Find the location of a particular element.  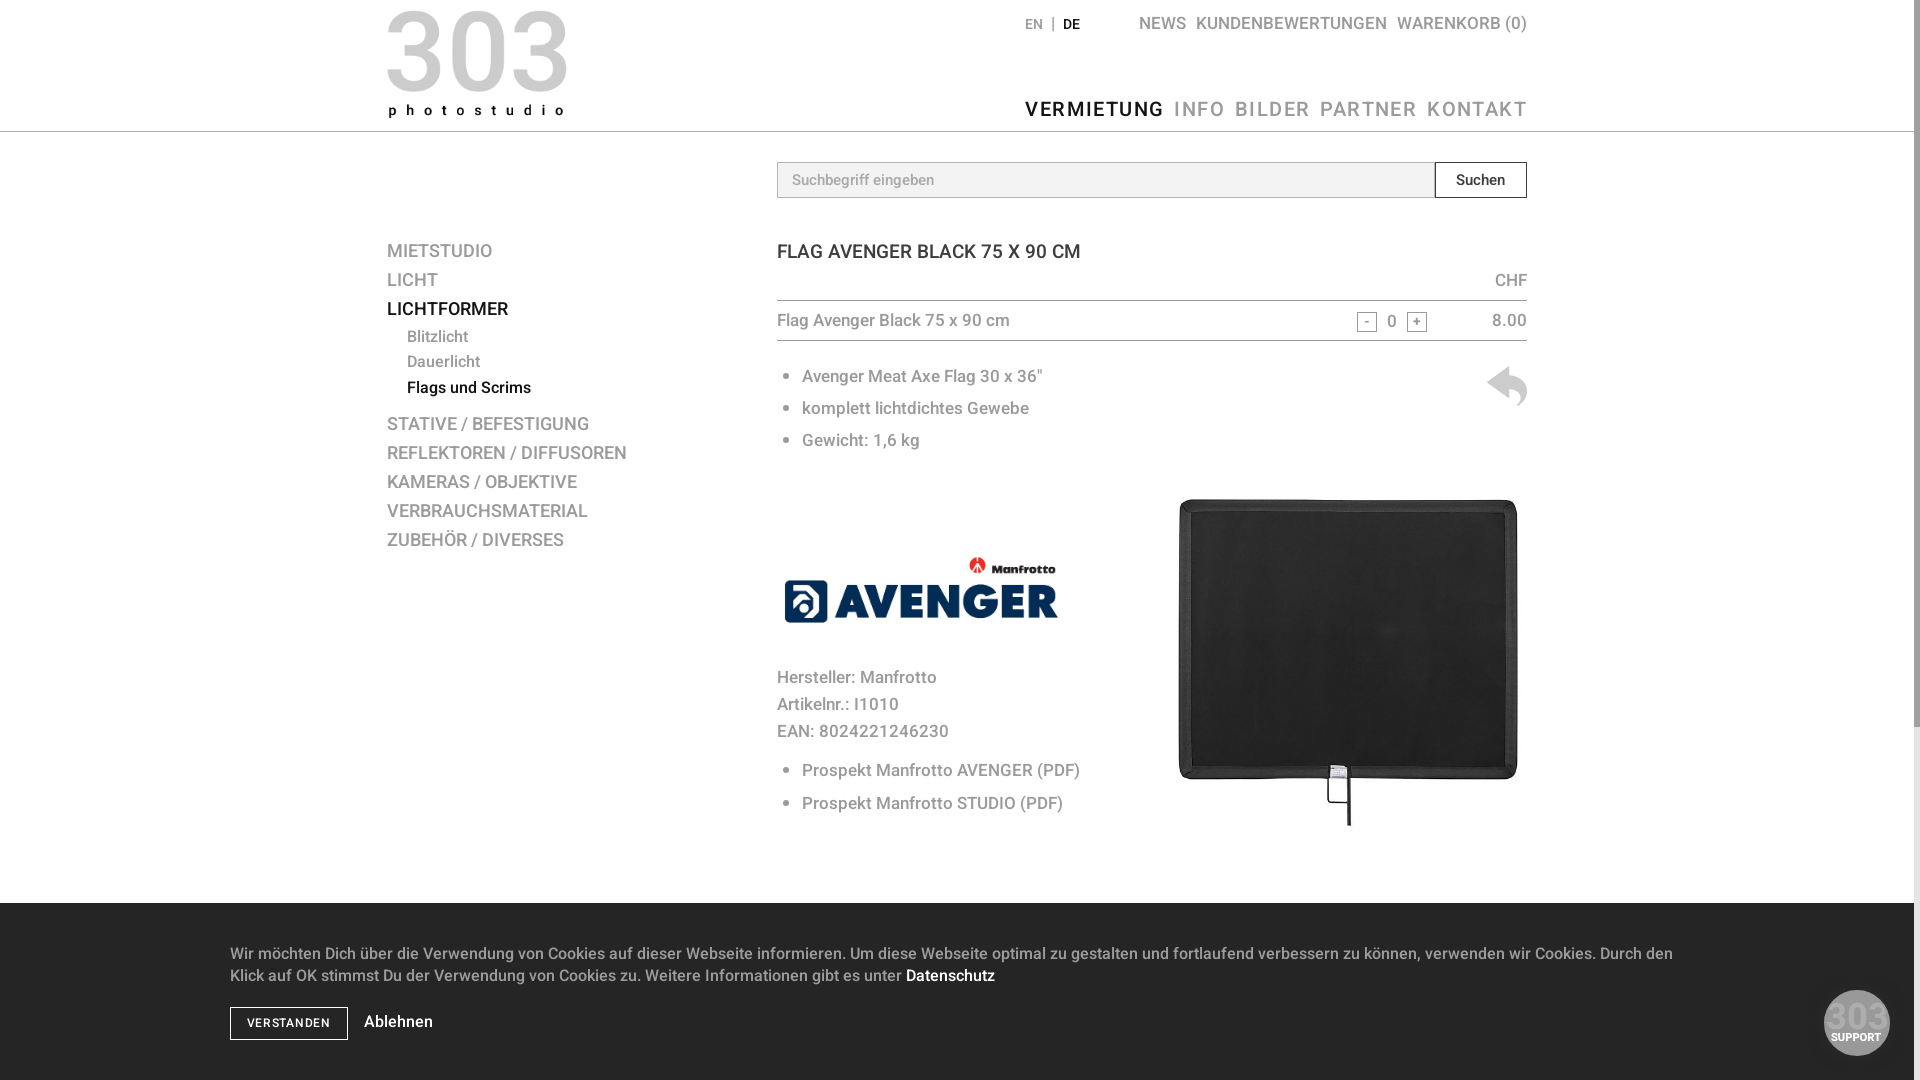

Flag Avenger Black 75 x 90 cm is located at coordinates (1347, 834).